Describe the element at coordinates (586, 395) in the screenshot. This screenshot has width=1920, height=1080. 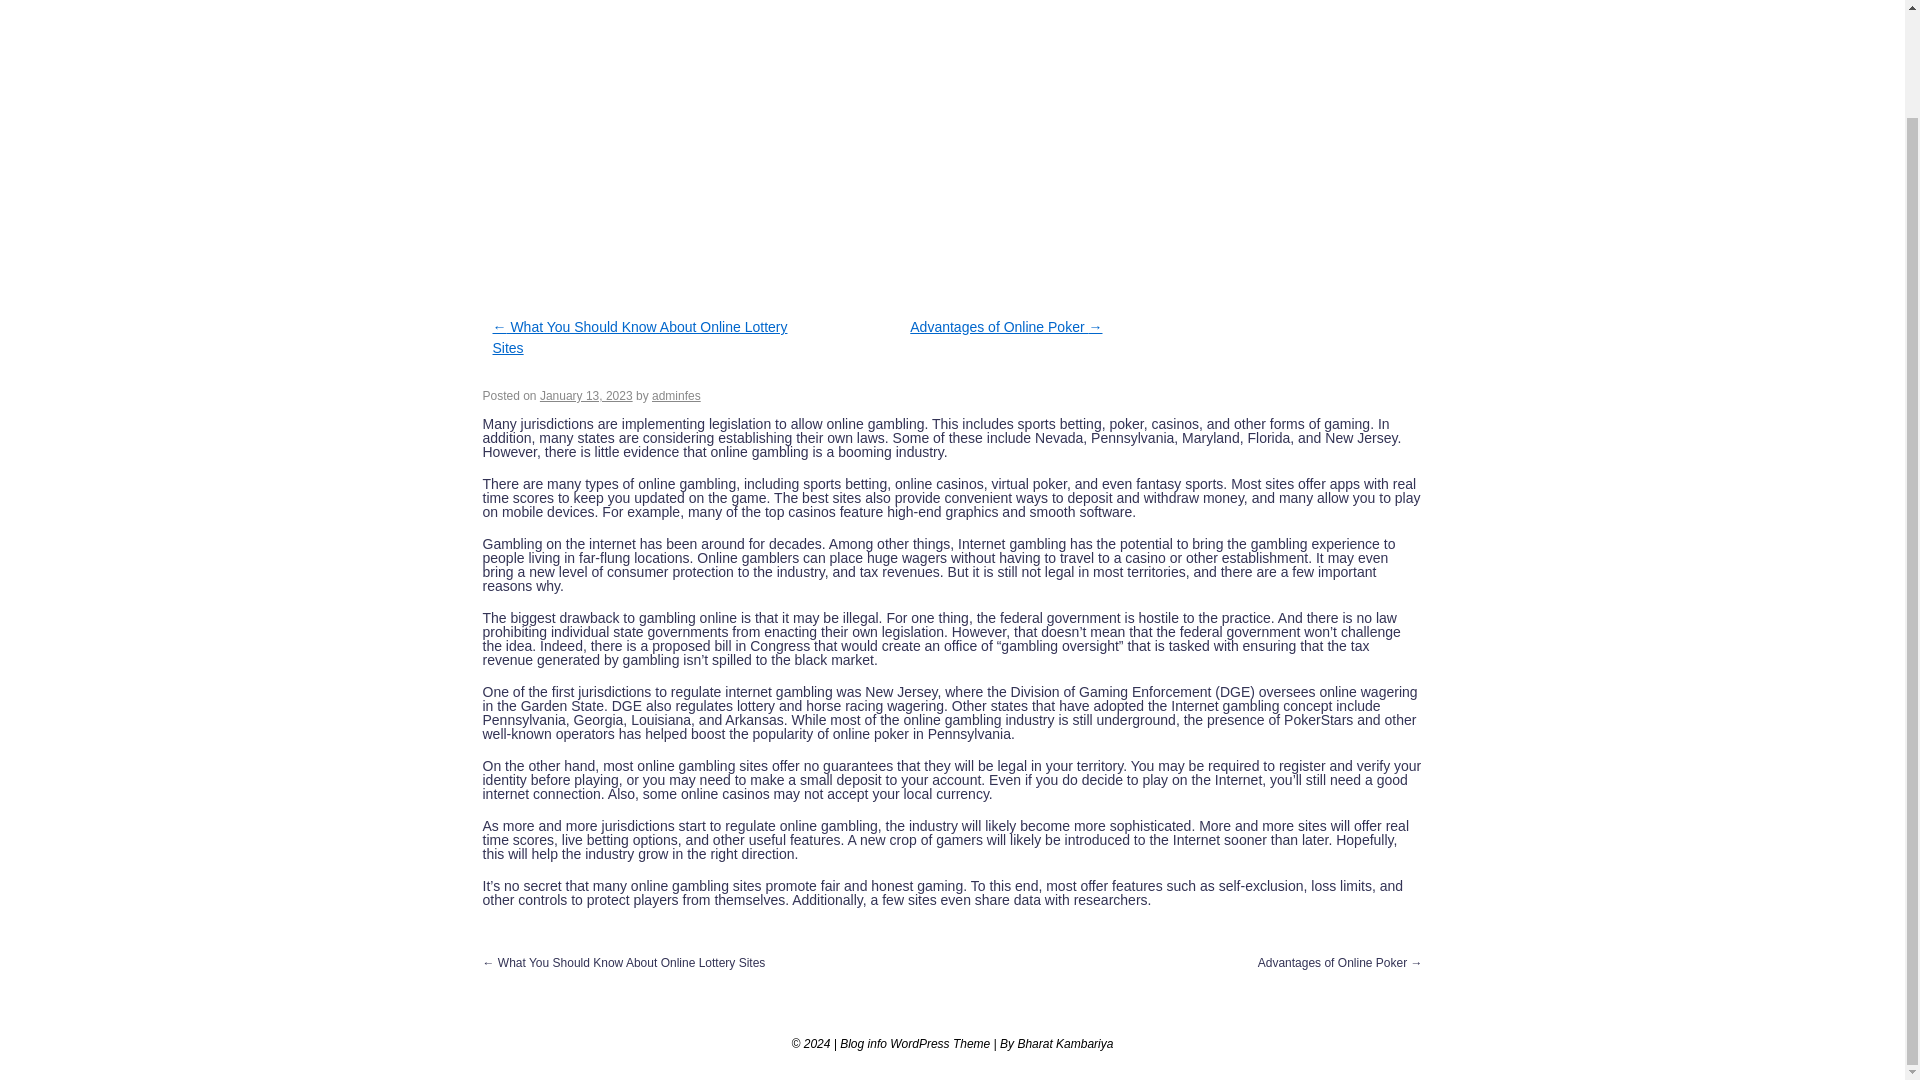
I see `January 13, 2023` at that location.